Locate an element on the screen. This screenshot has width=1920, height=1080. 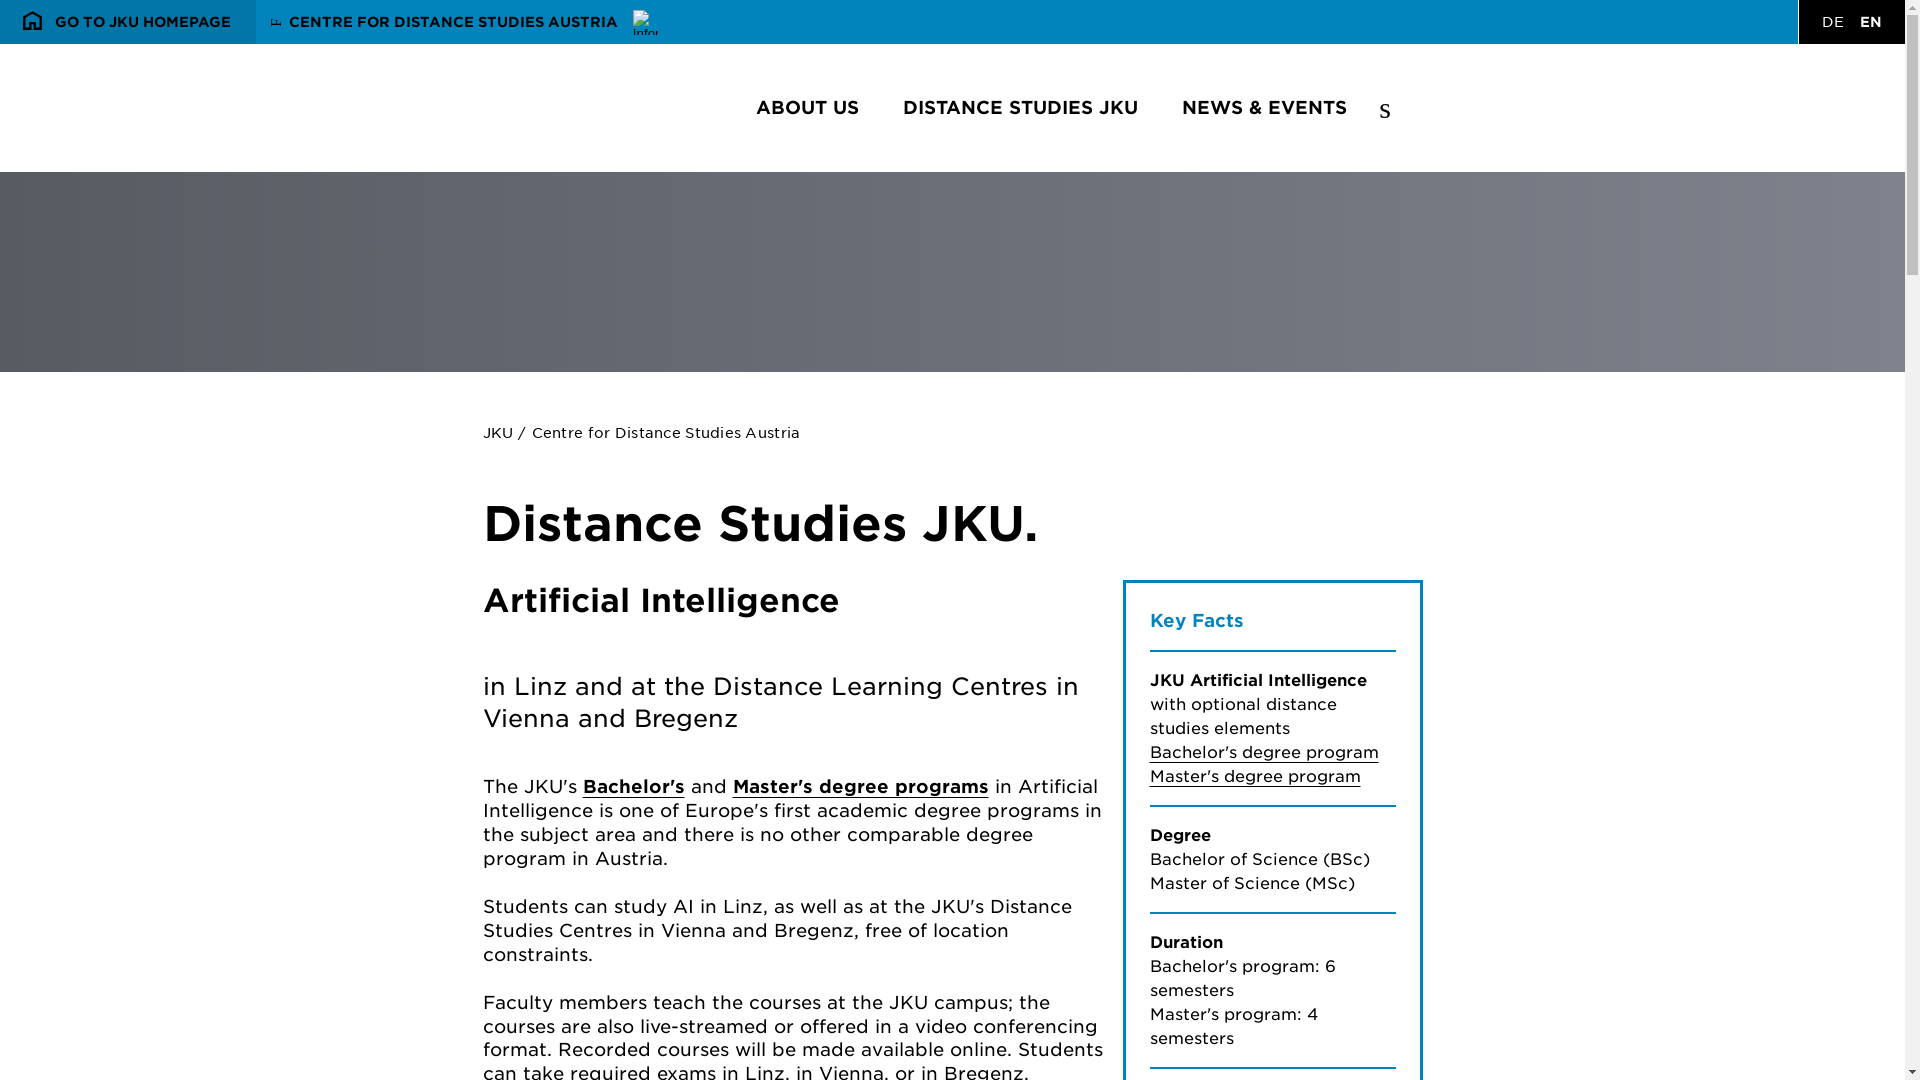
ABOUT US is located at coordinates (1870, 22).